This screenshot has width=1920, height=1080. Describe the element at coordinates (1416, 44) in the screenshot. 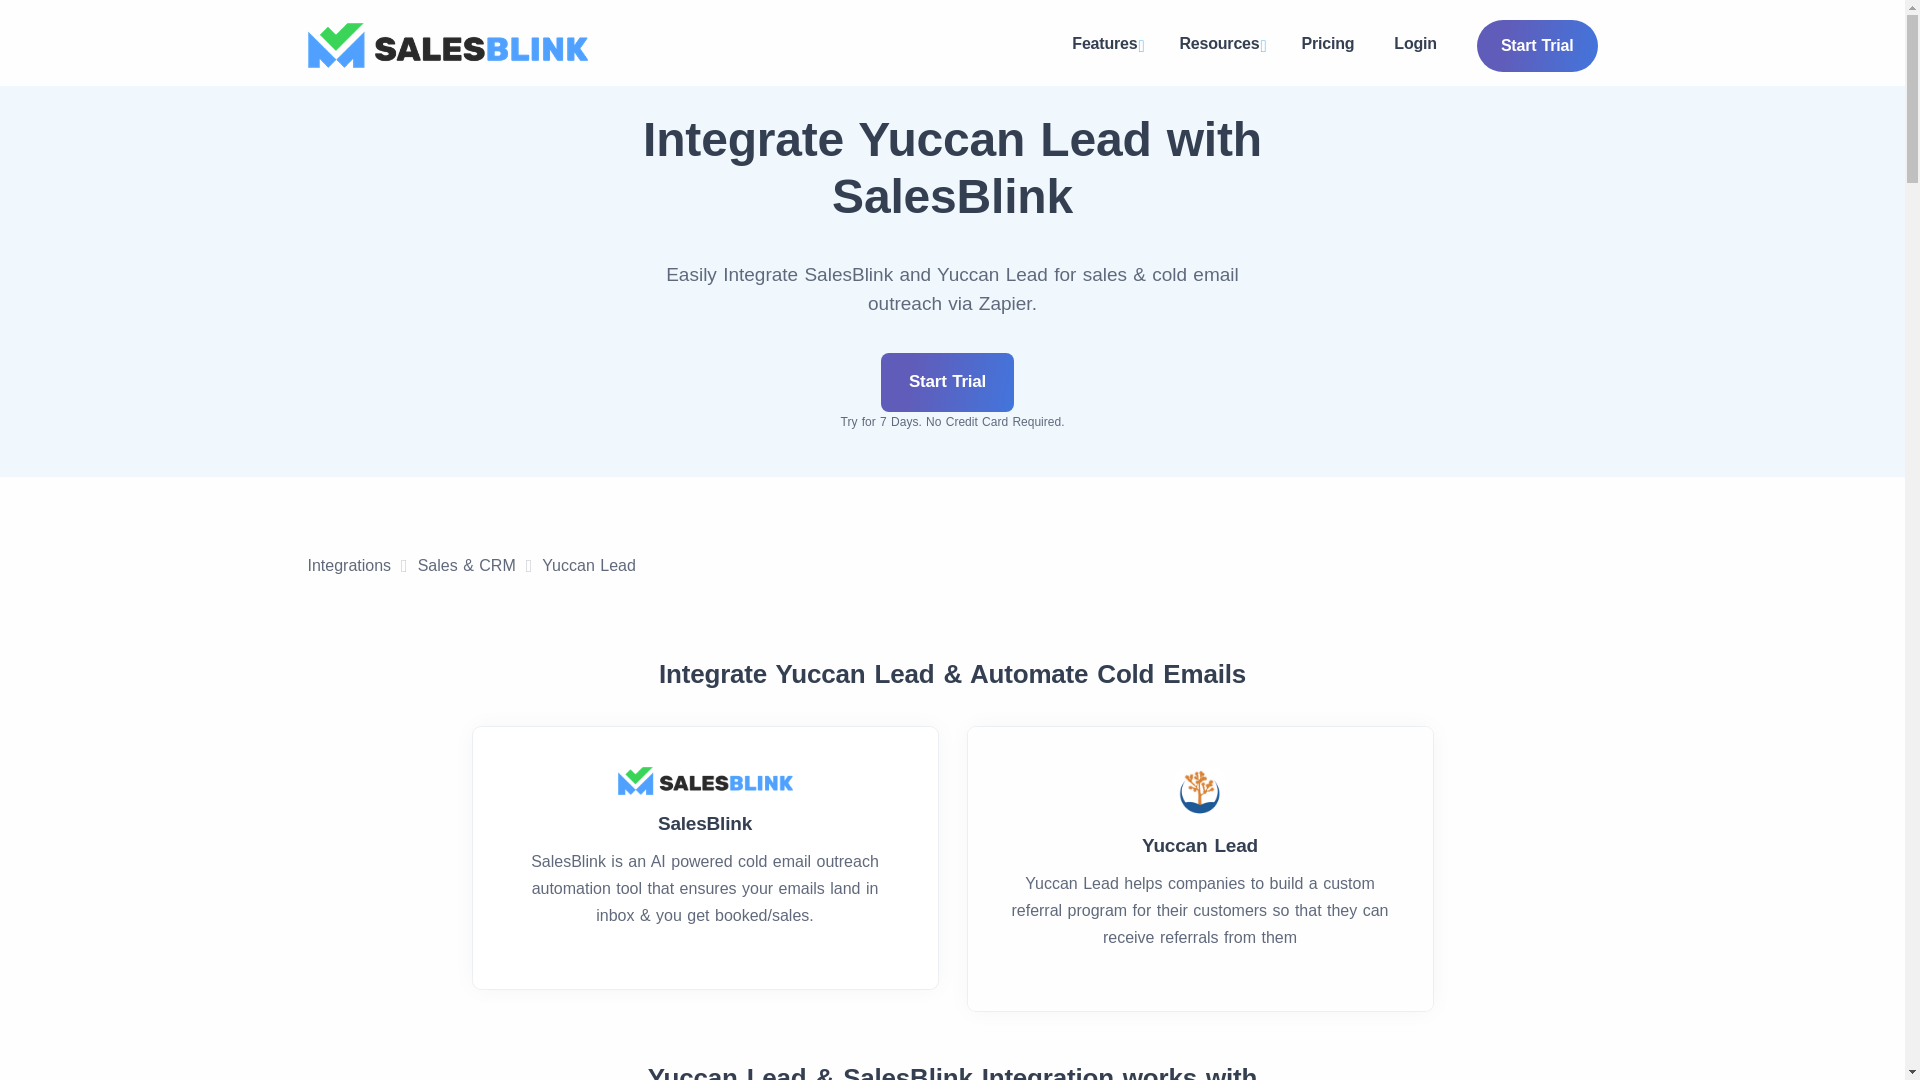

I see `Login` at that location.